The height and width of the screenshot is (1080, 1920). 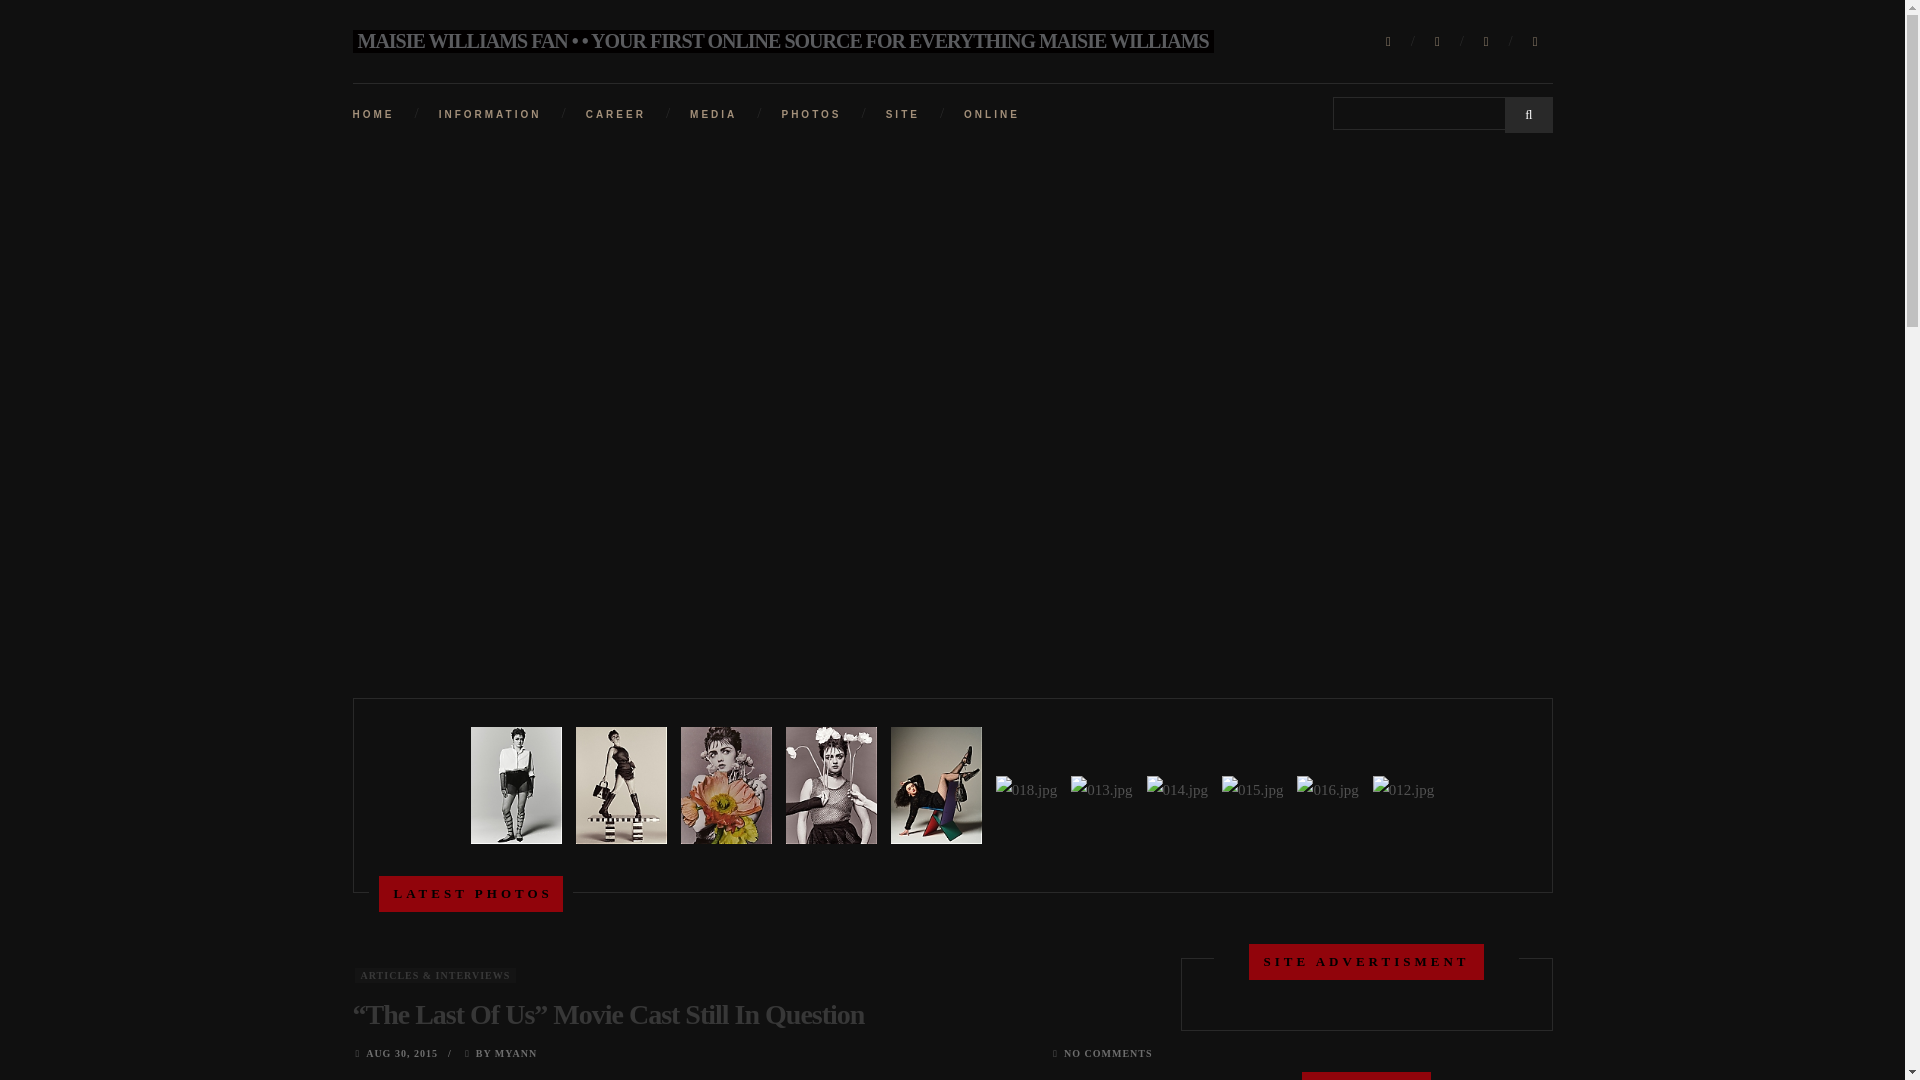 I want to click on SITE, so click(x=902, y=114).